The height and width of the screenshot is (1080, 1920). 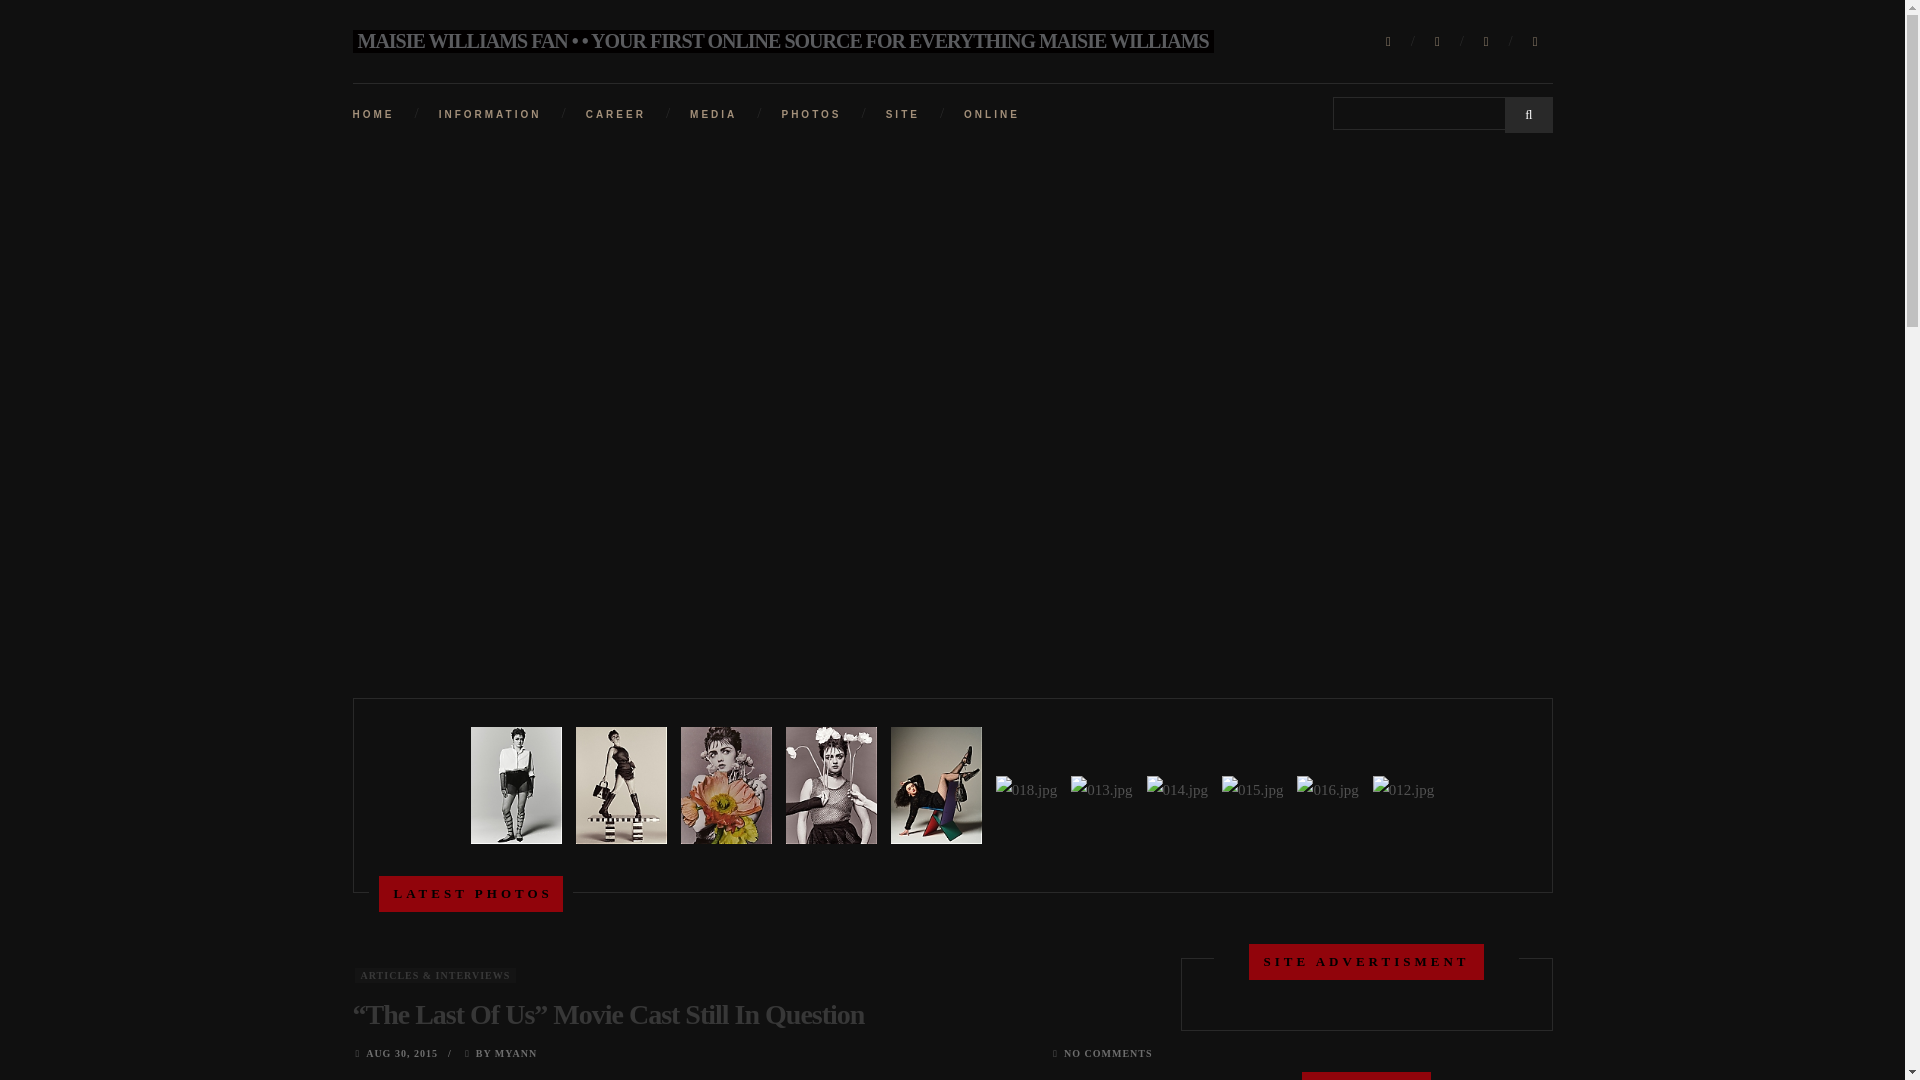 I want to click on SITE, so click(x=902, y=114).